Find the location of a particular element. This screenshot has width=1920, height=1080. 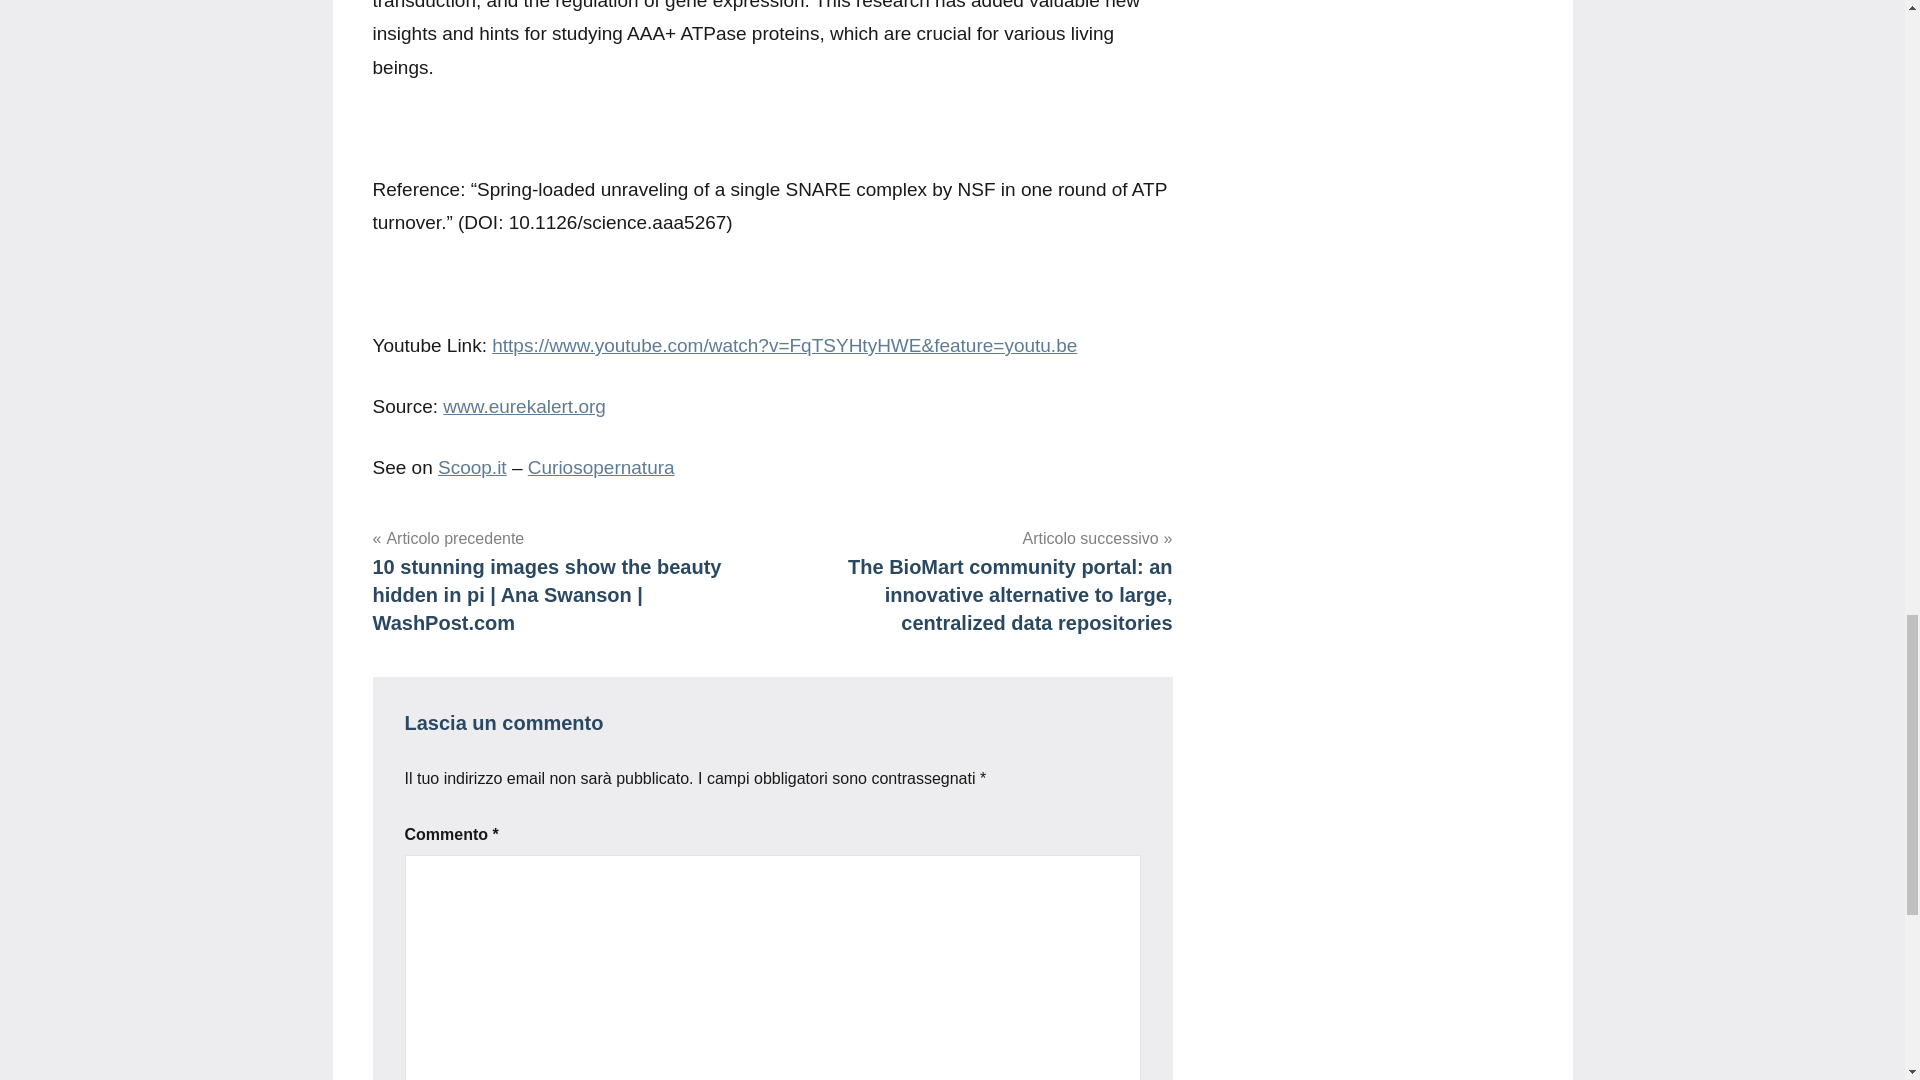

Curiosopernatura is located at coordinates (602, 467).